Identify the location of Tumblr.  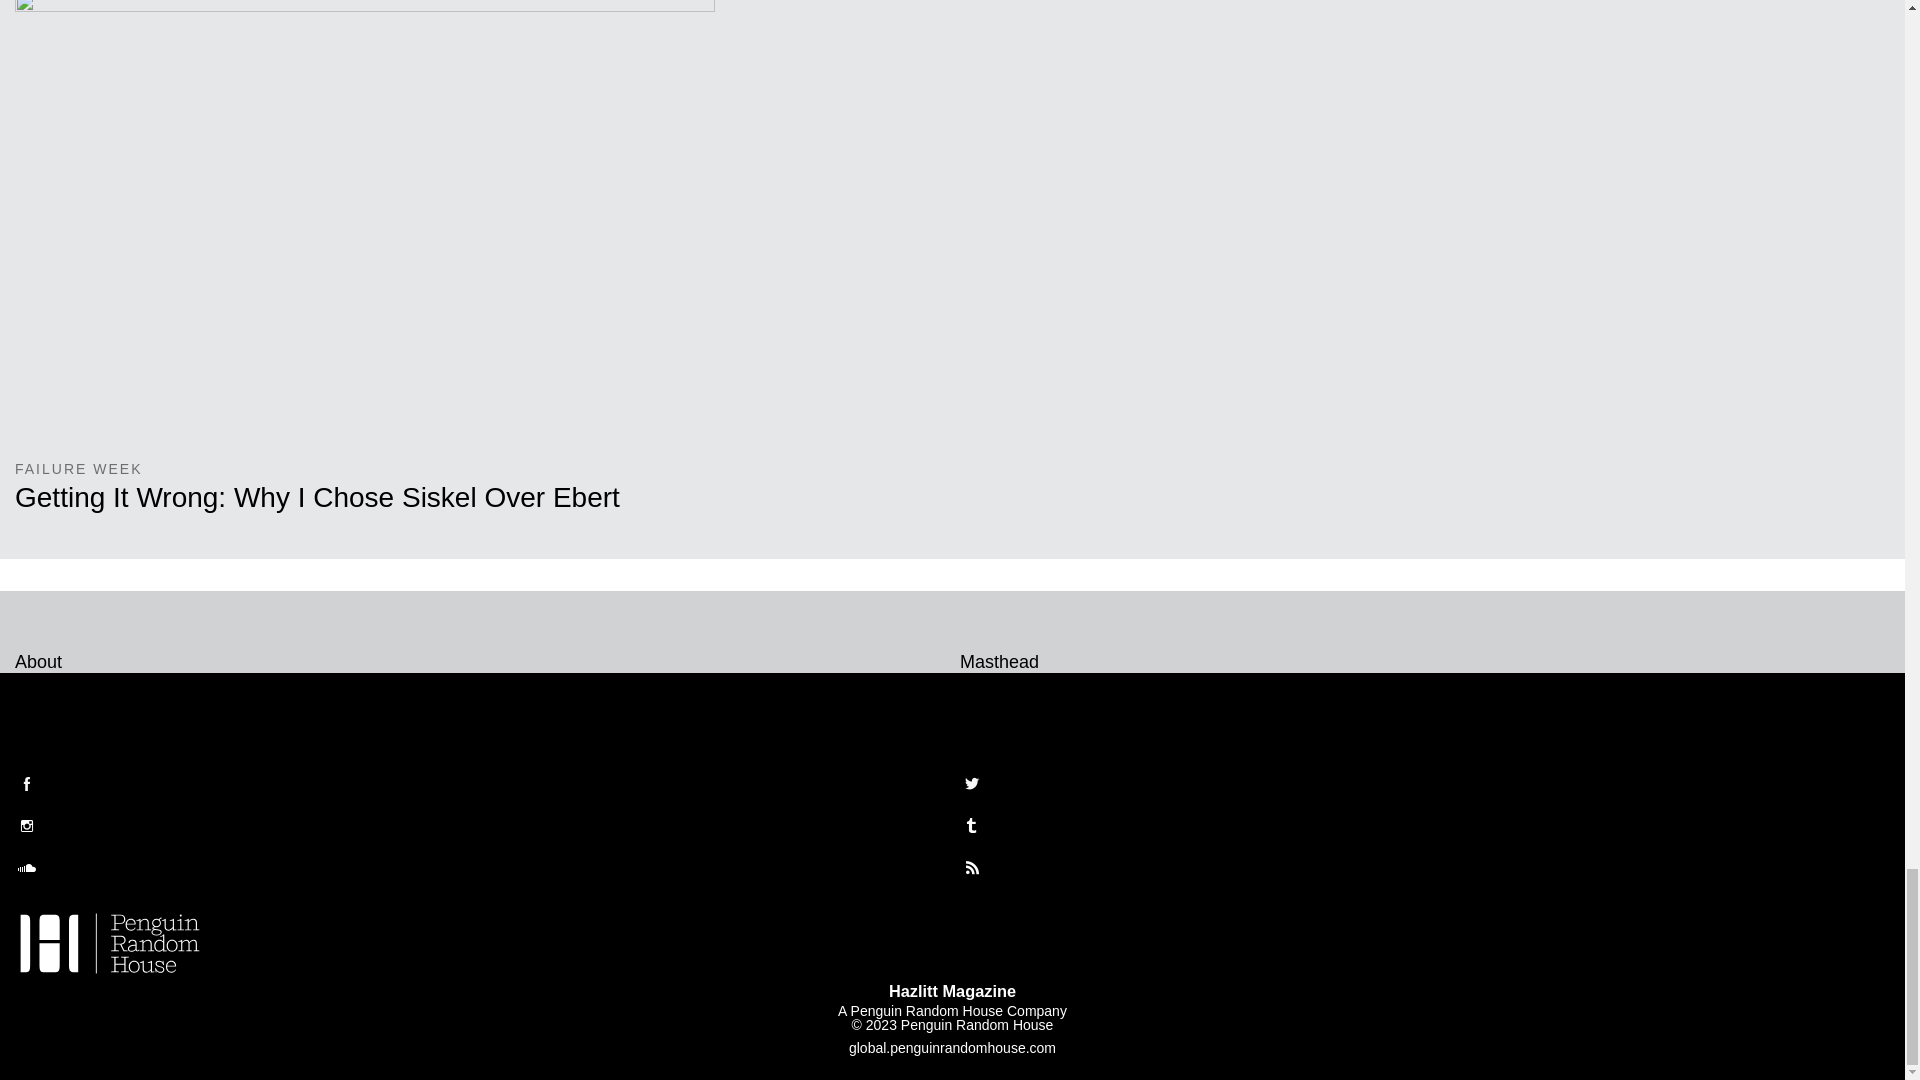
(972, 826).